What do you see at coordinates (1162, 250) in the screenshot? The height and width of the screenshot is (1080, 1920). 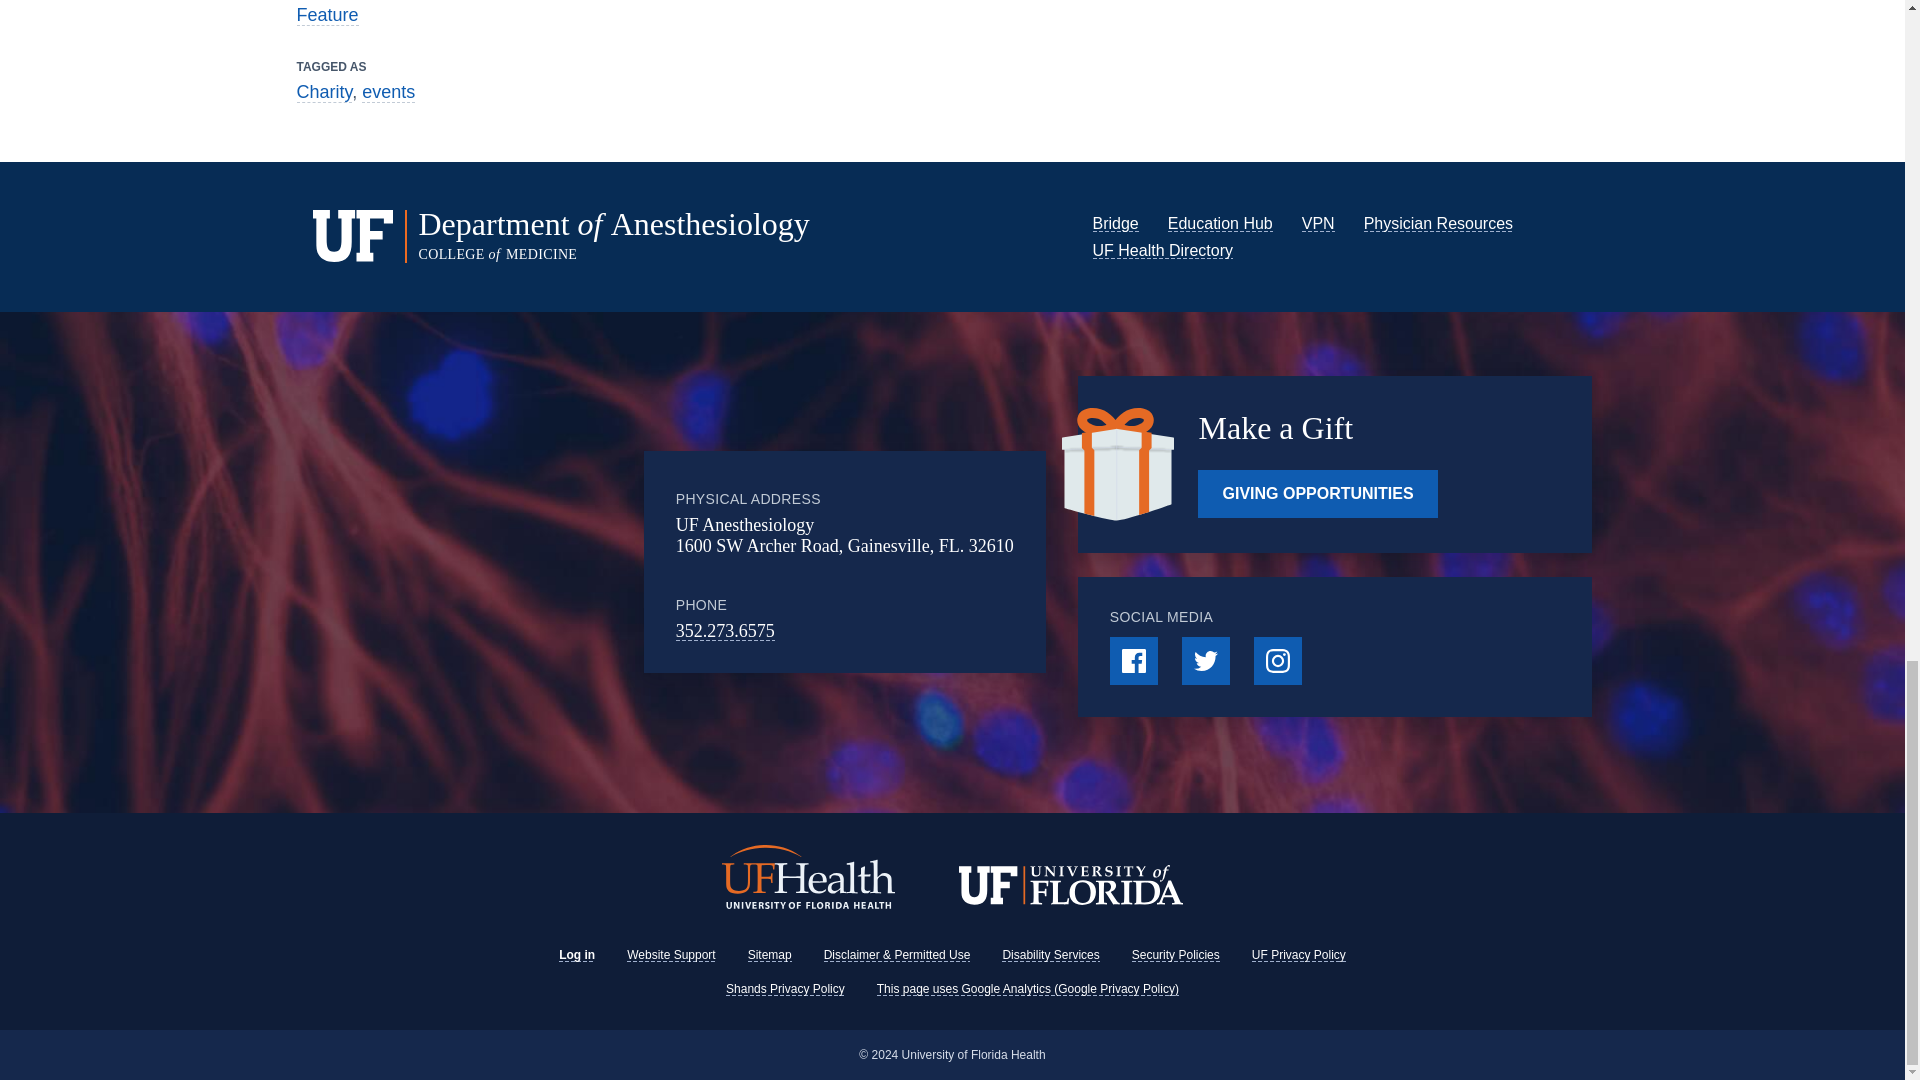 I see `UF Health Directory` at bounding box center [1162, 250].